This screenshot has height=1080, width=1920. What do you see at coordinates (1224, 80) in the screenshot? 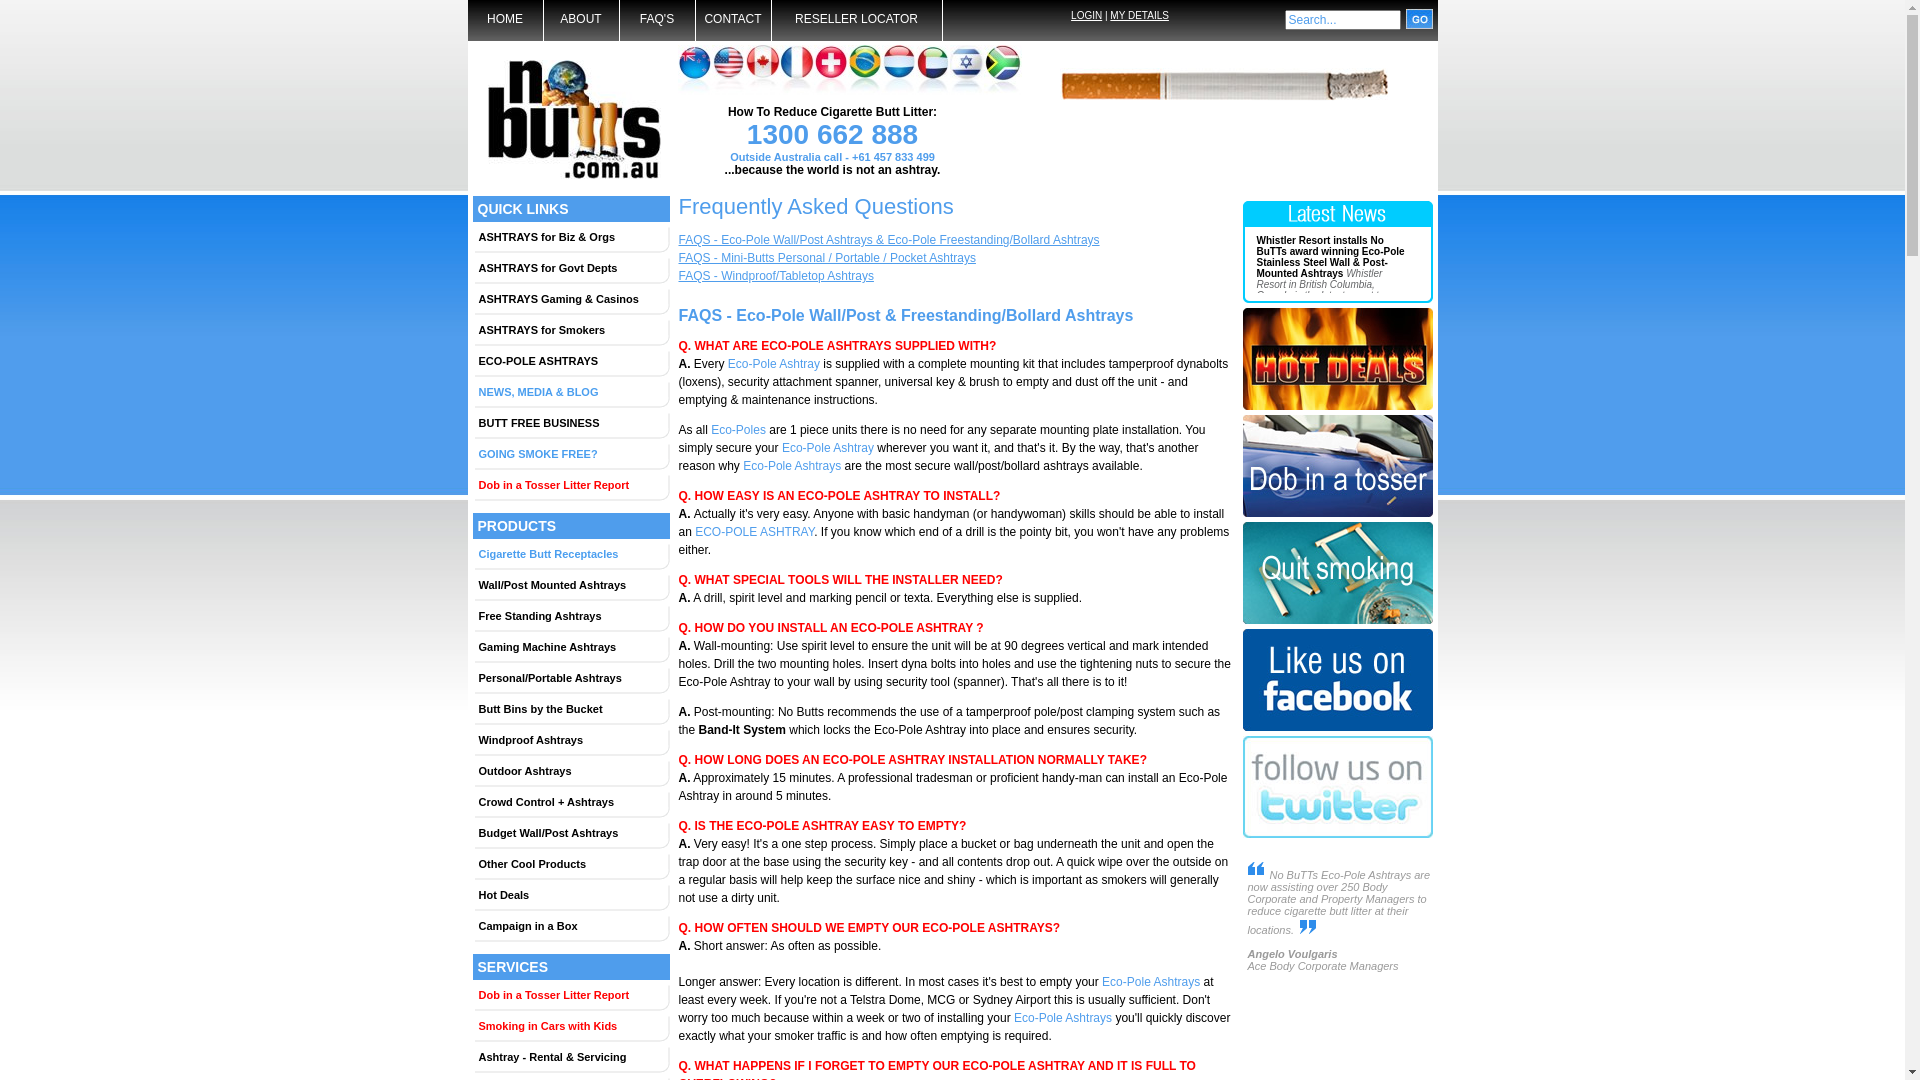
I see `Cigarette Butt Litter Reduction from No BuTTs` at bounding box center [1224, 80].